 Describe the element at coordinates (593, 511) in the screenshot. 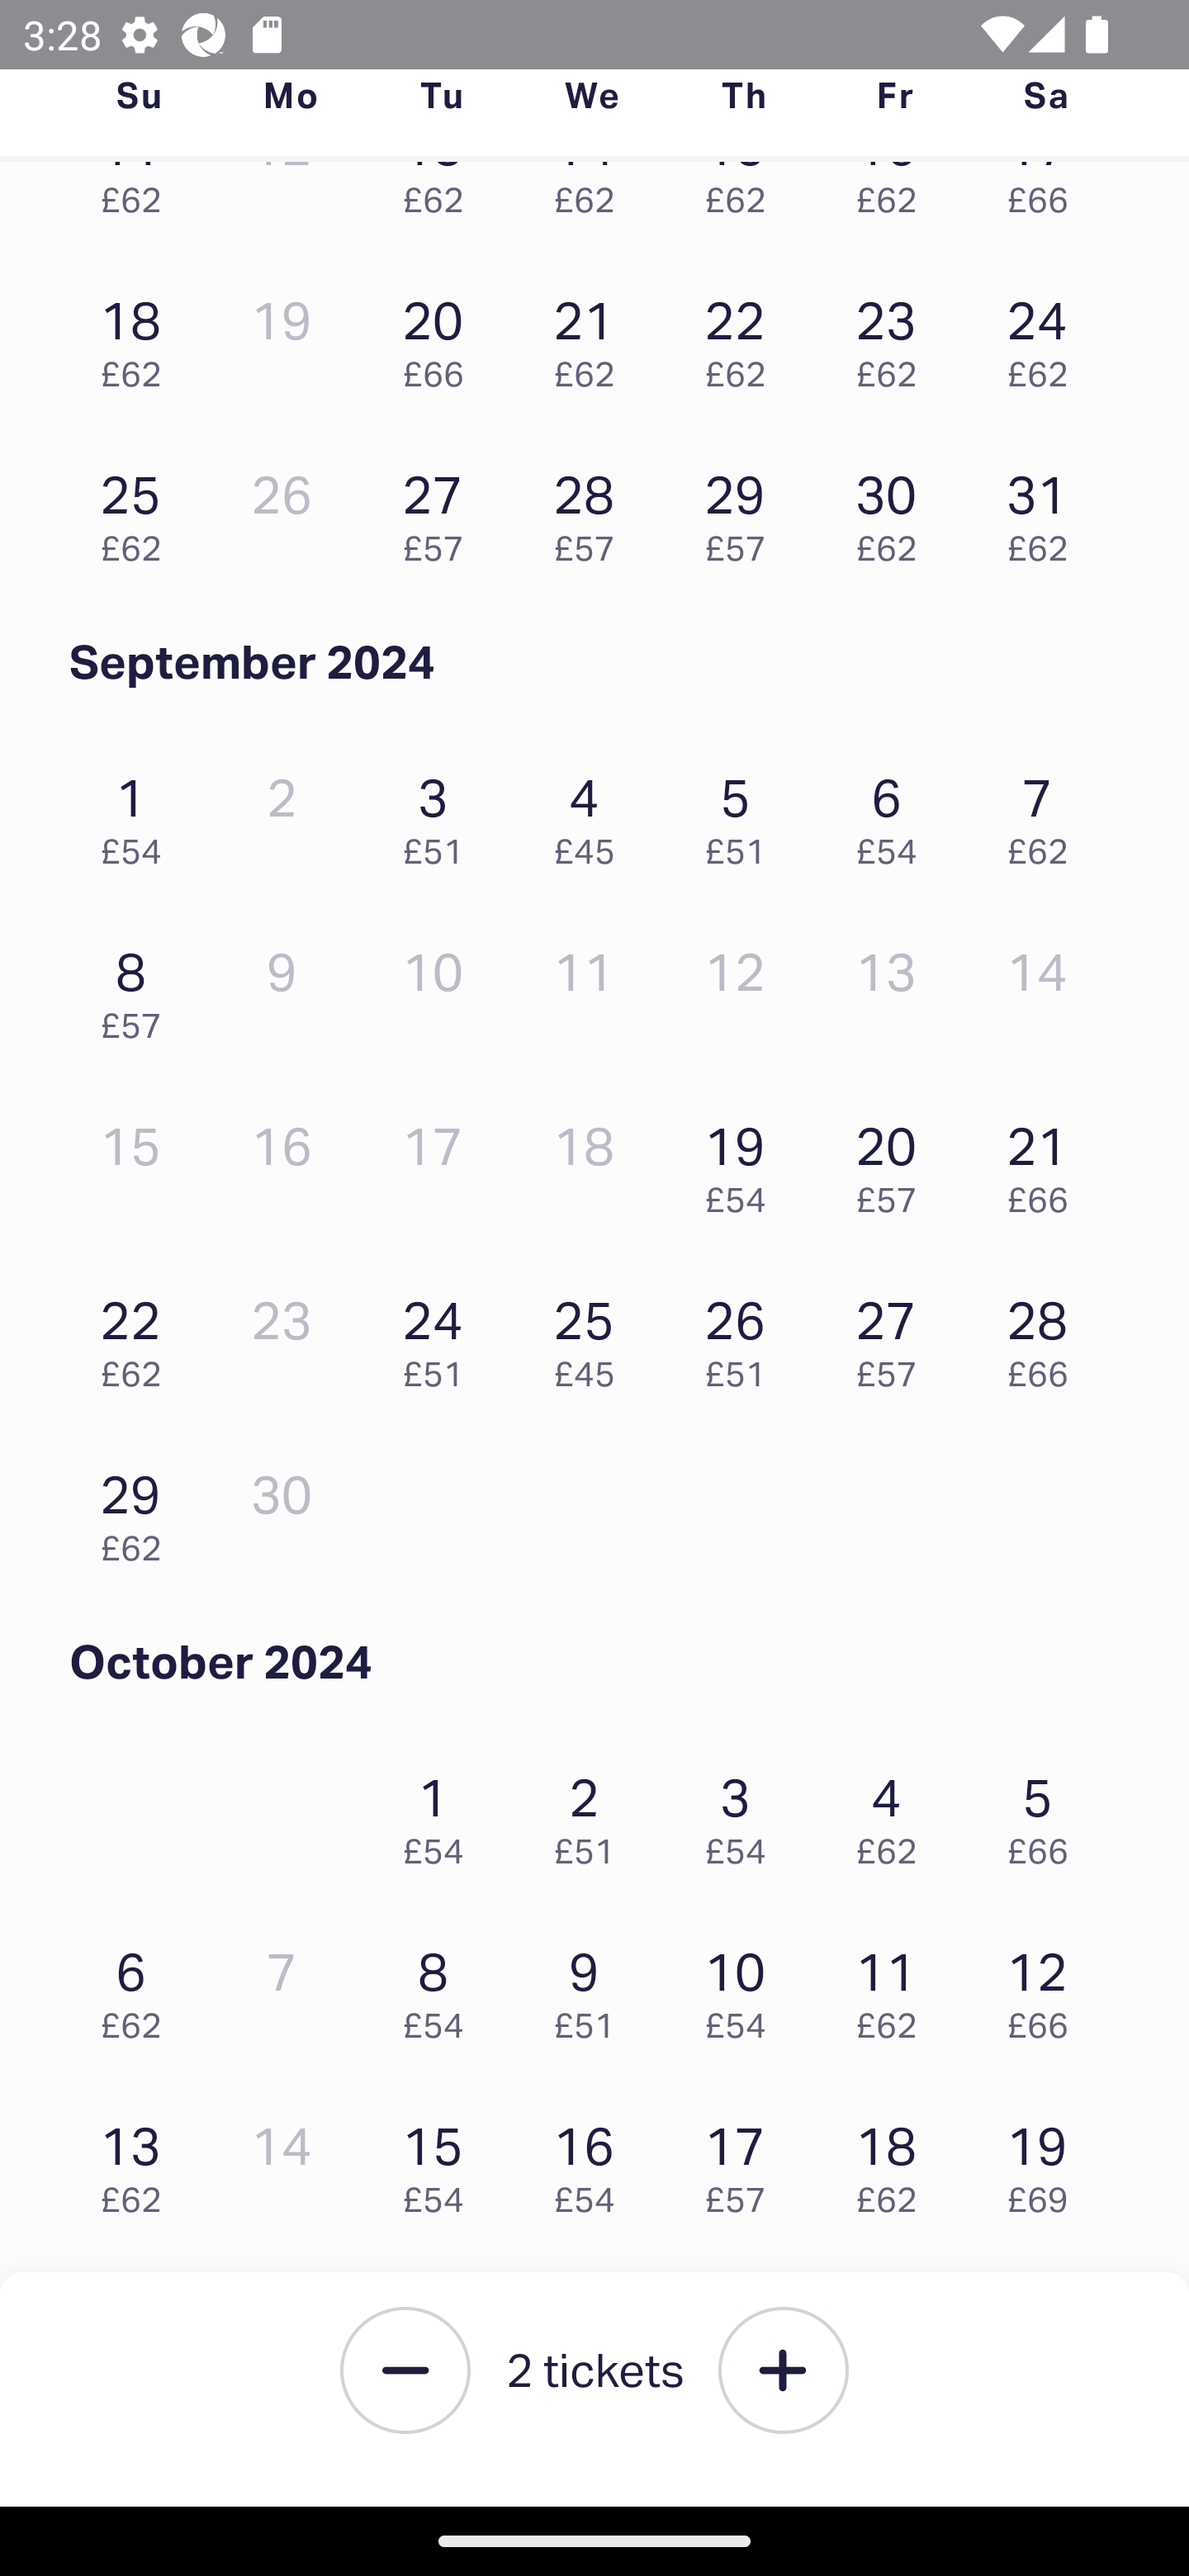

I see `28 £57` at that location.